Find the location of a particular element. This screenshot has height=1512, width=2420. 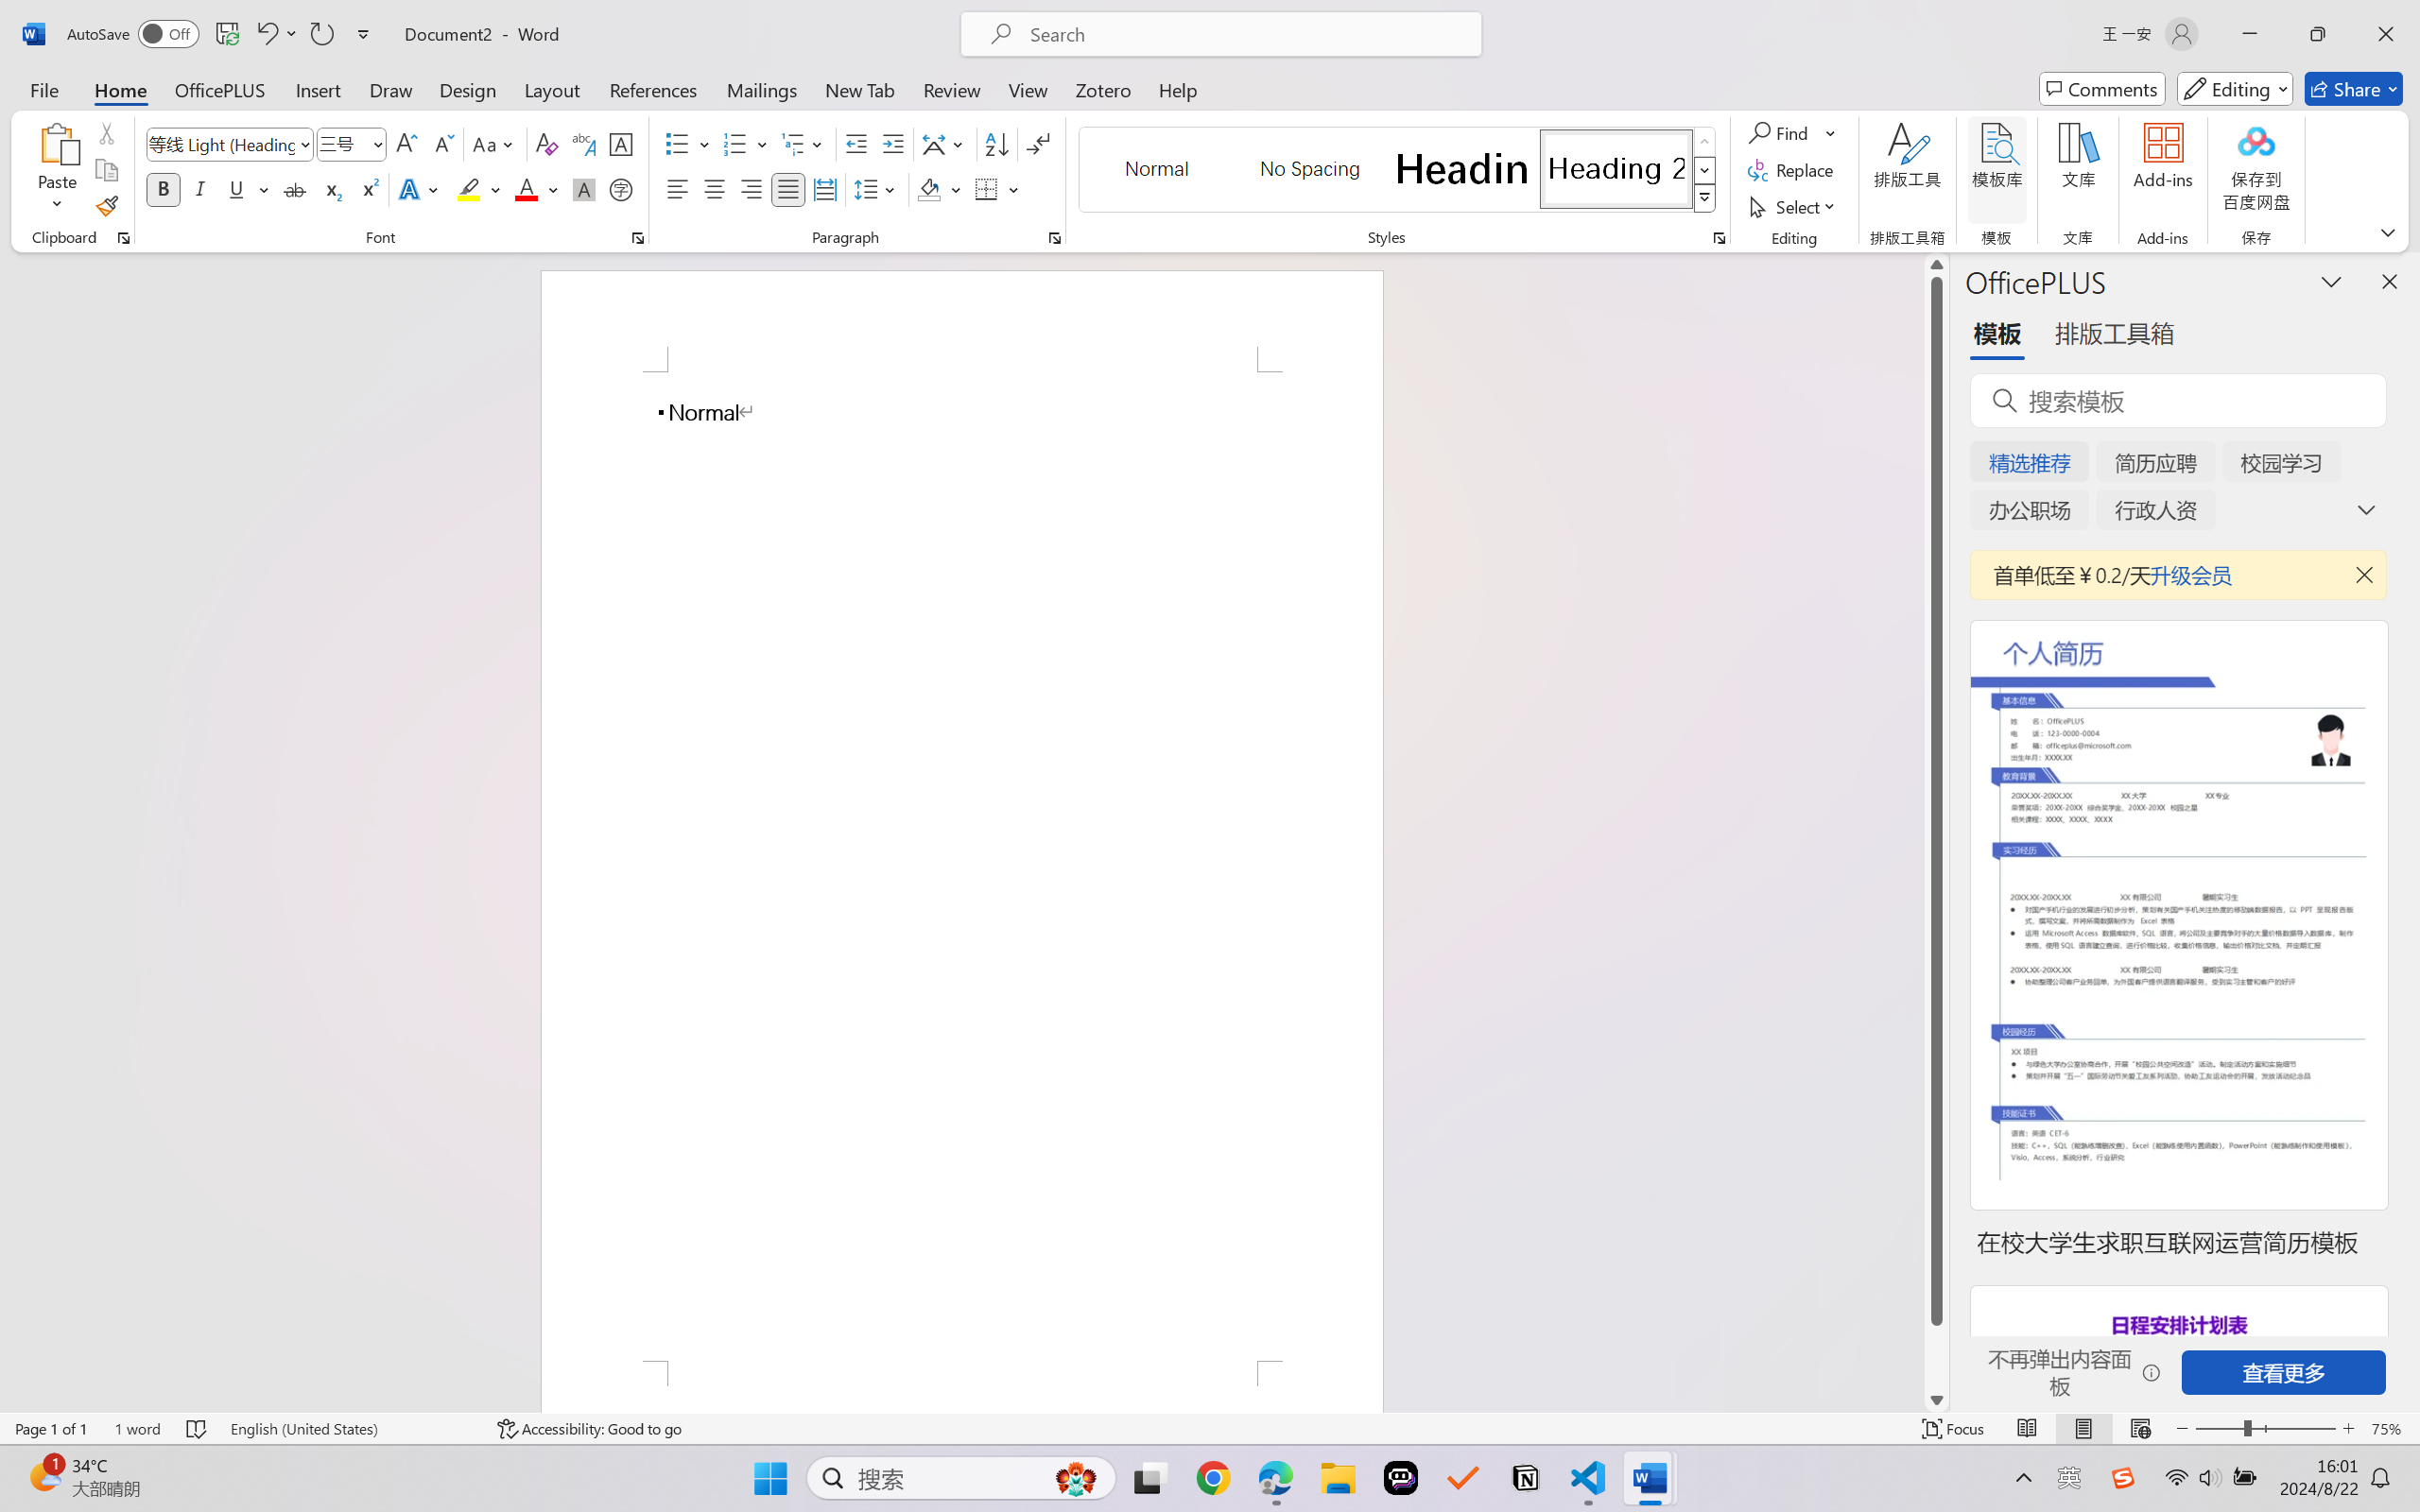

Open is located at coordinates (376, 144).